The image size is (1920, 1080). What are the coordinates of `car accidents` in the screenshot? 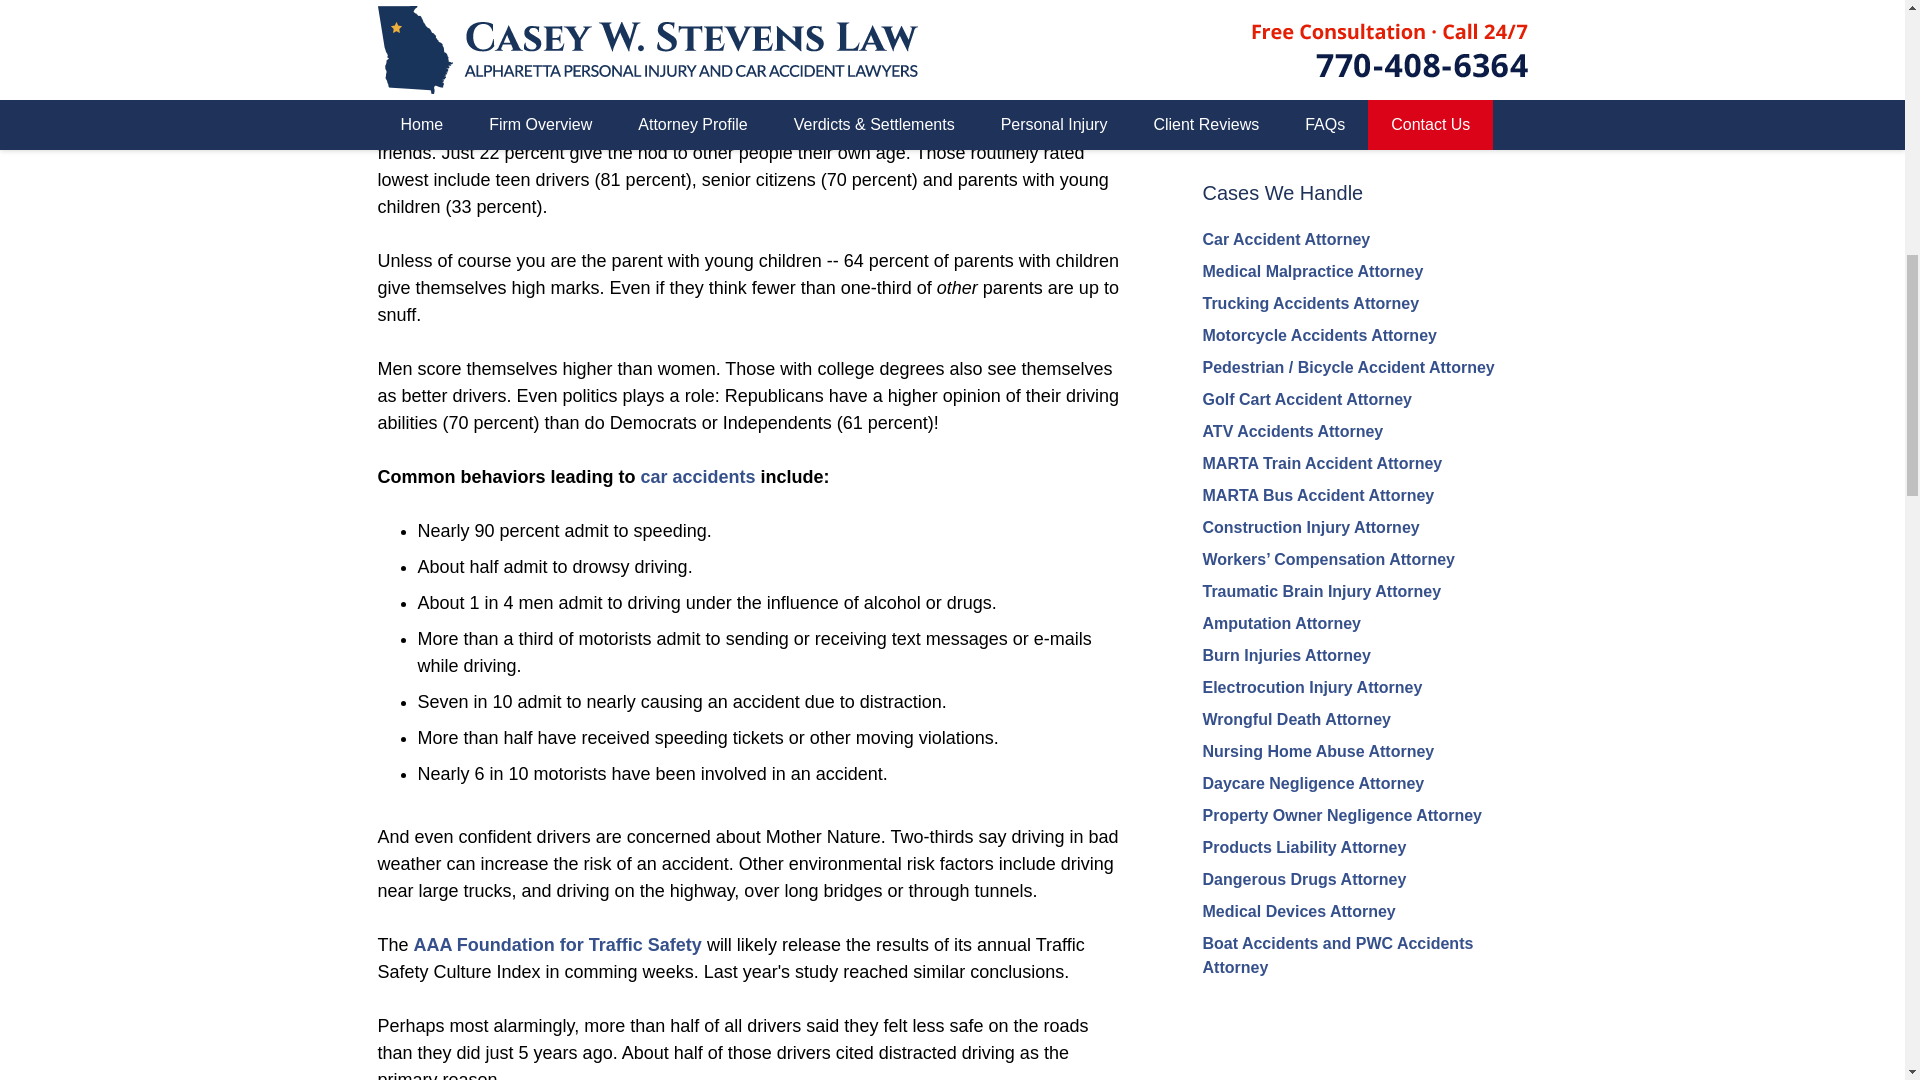 It's located at (698, 476).